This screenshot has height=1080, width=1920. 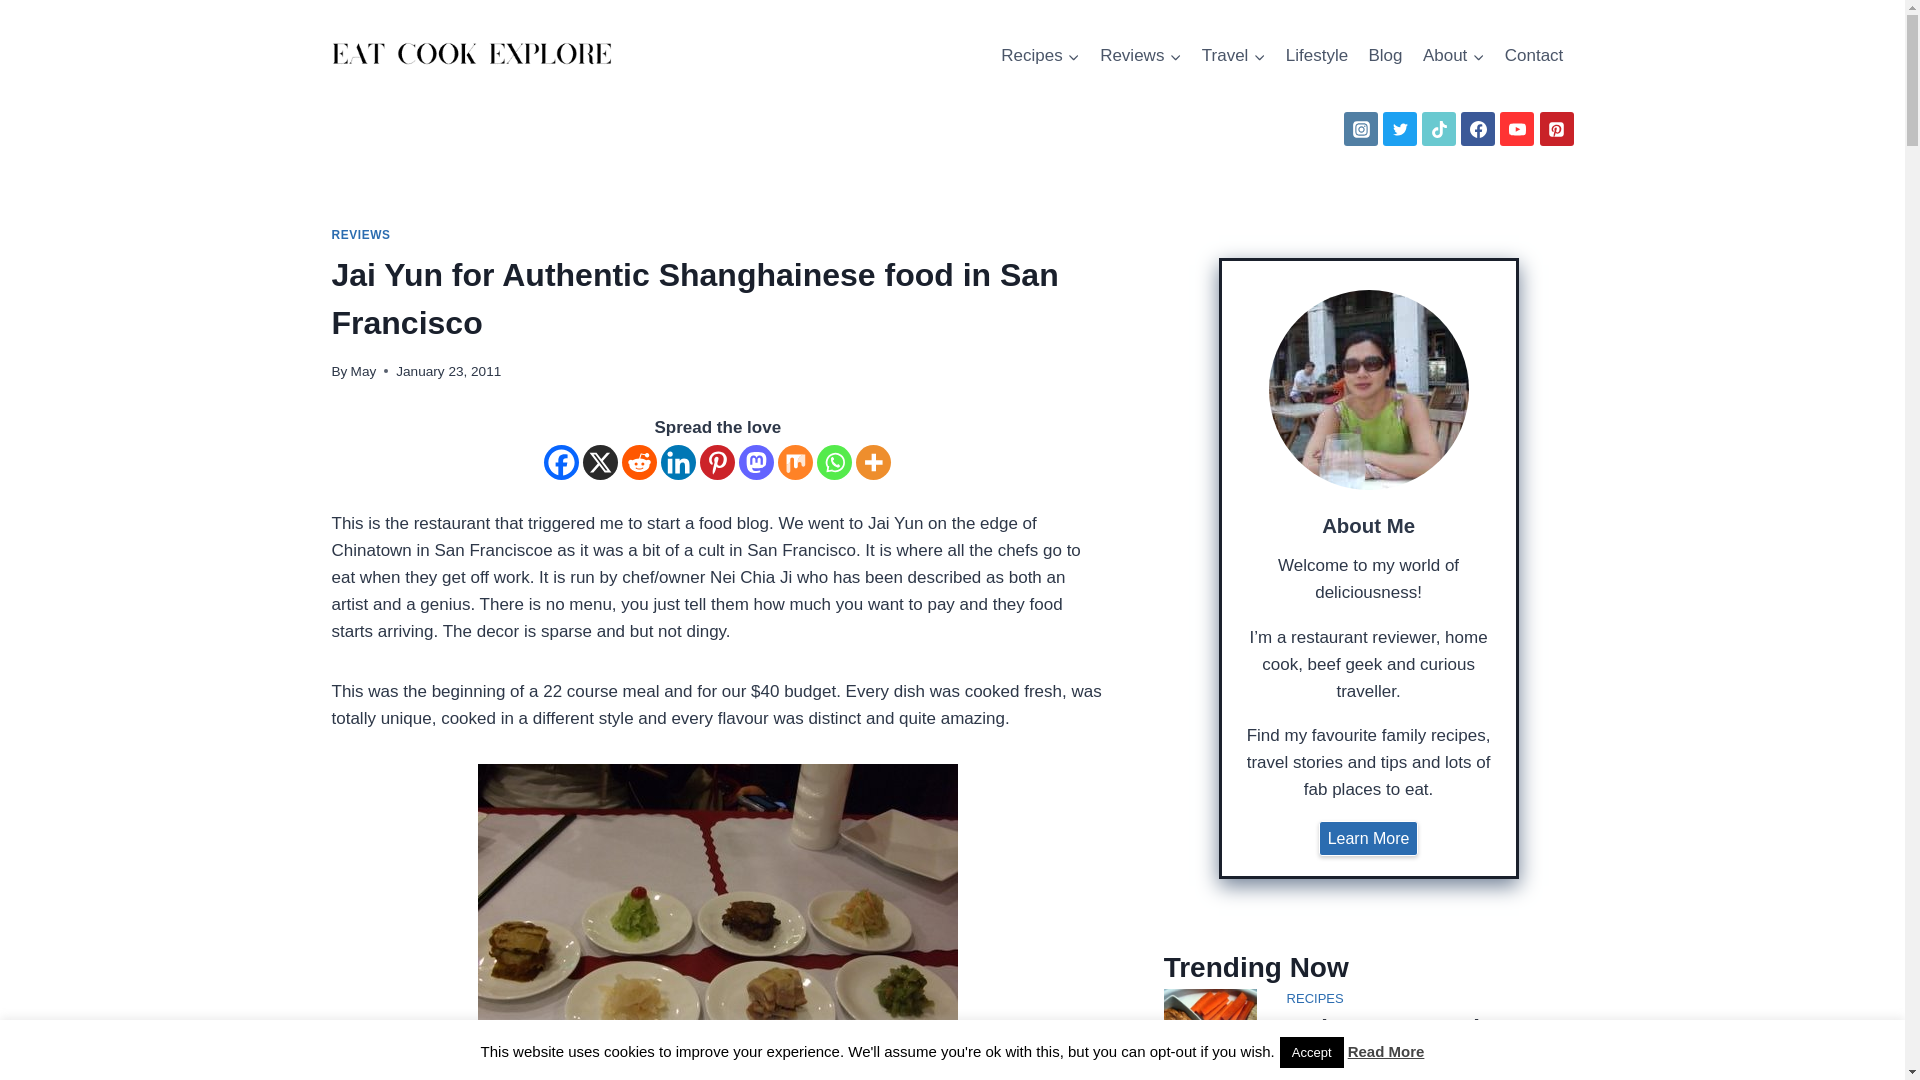 What do you see at coordinates (600, 462) in the screenshot?
I see `X` at bounding box center [600, 462].